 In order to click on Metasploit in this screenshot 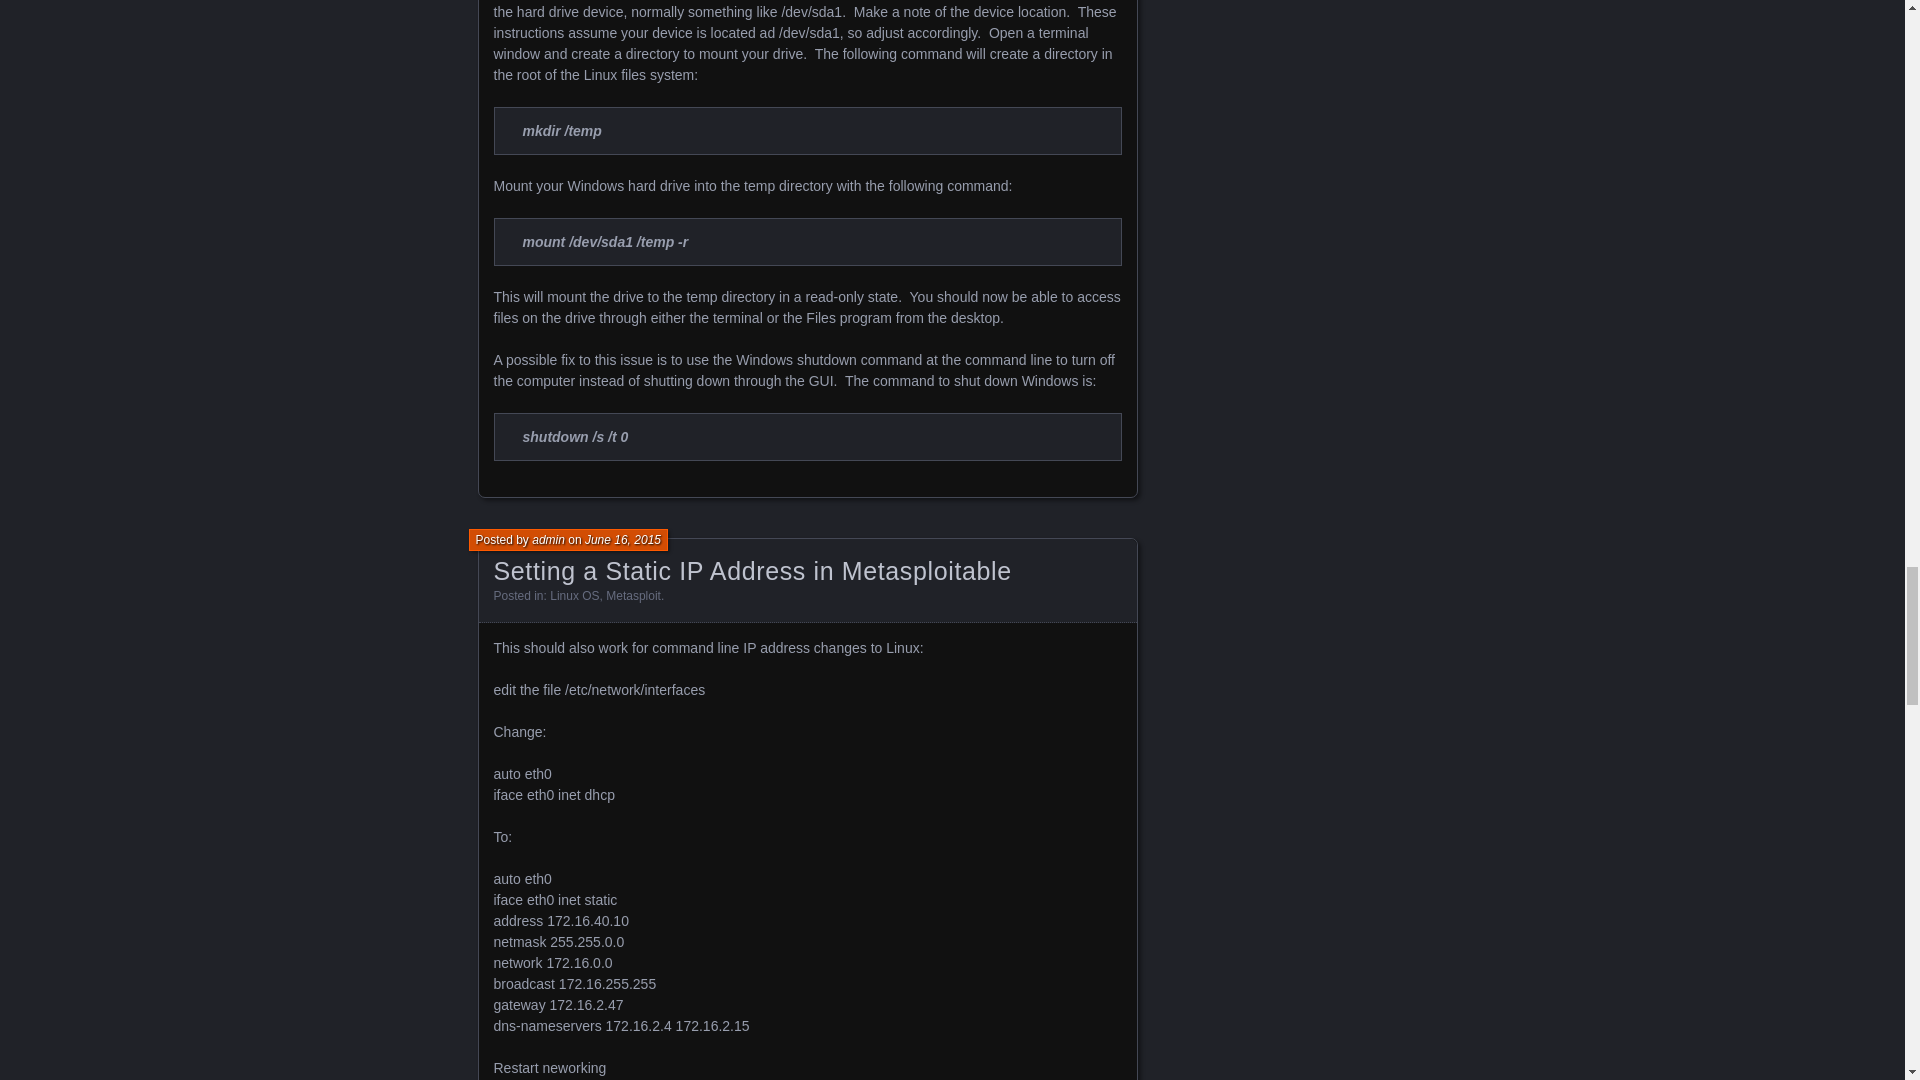, I will do `click(633, 595)`.